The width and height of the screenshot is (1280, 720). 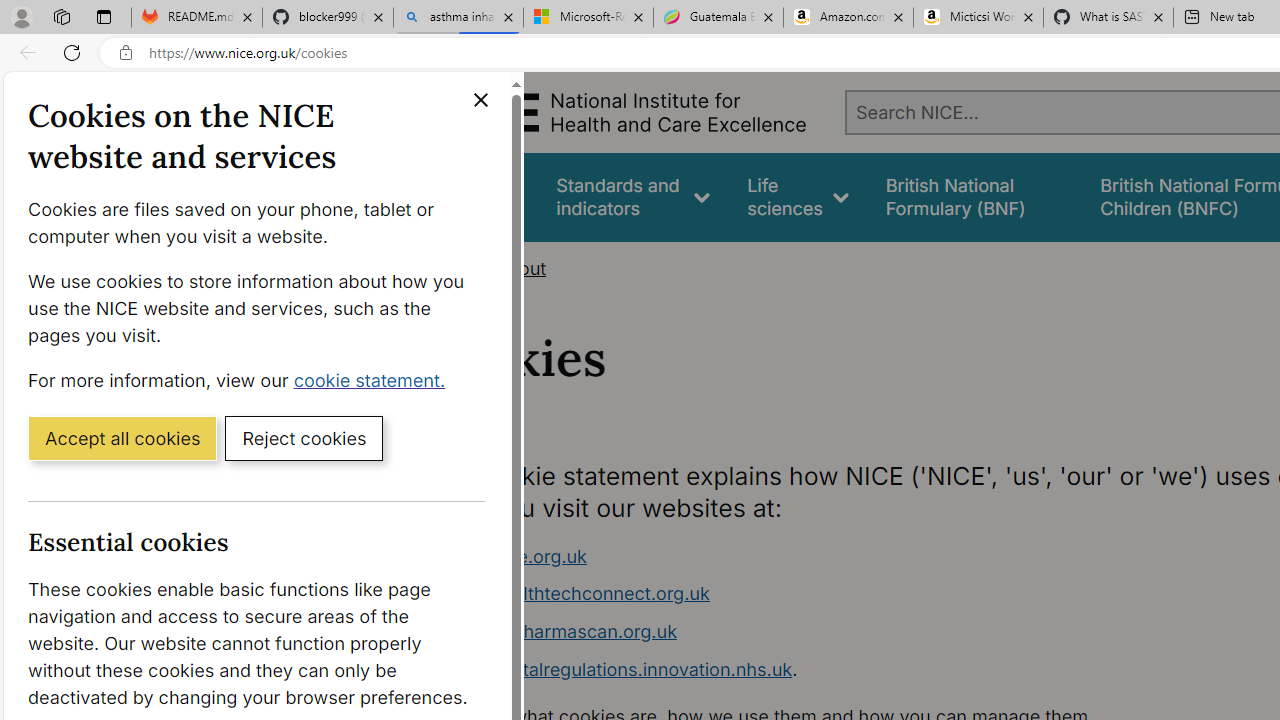 I want to click on Home>, so click(x=456, y=268).